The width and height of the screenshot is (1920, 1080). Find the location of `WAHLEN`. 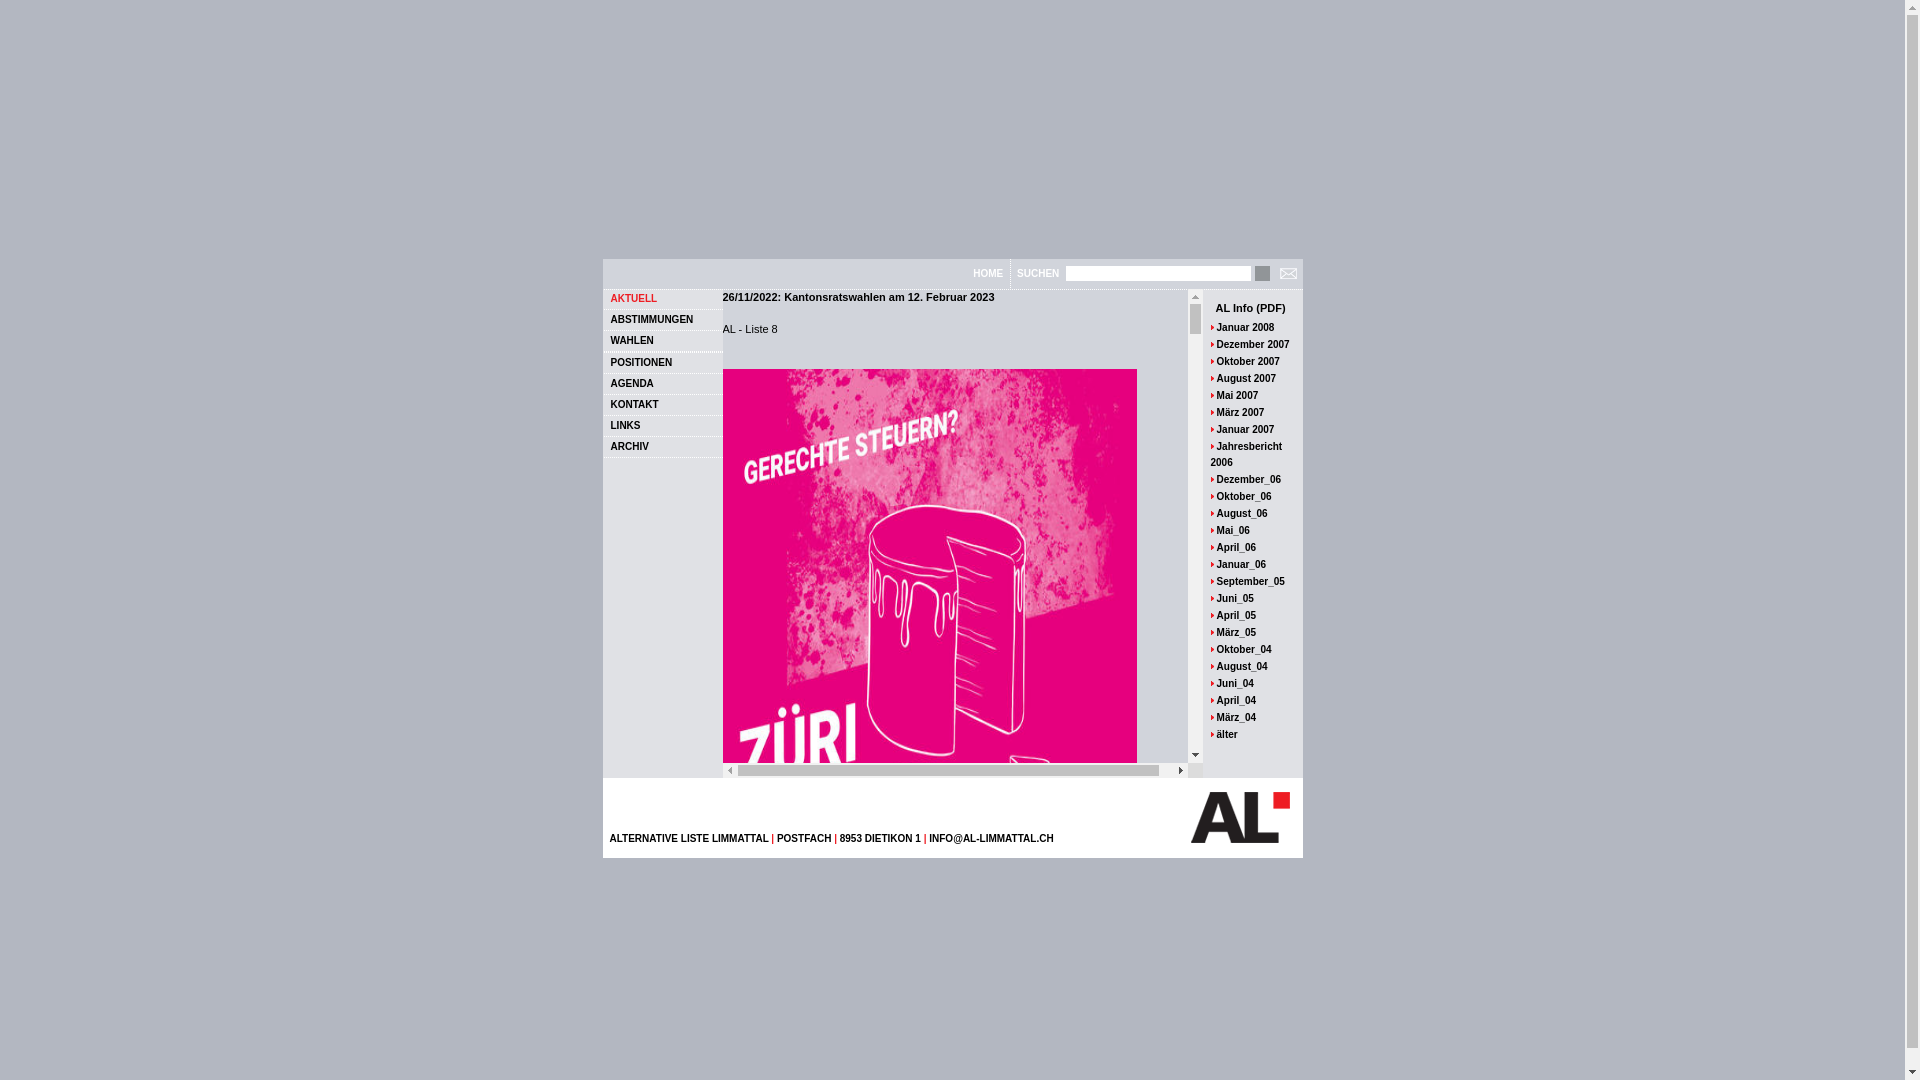

WAHLEN is located at coordinates (632, 340).